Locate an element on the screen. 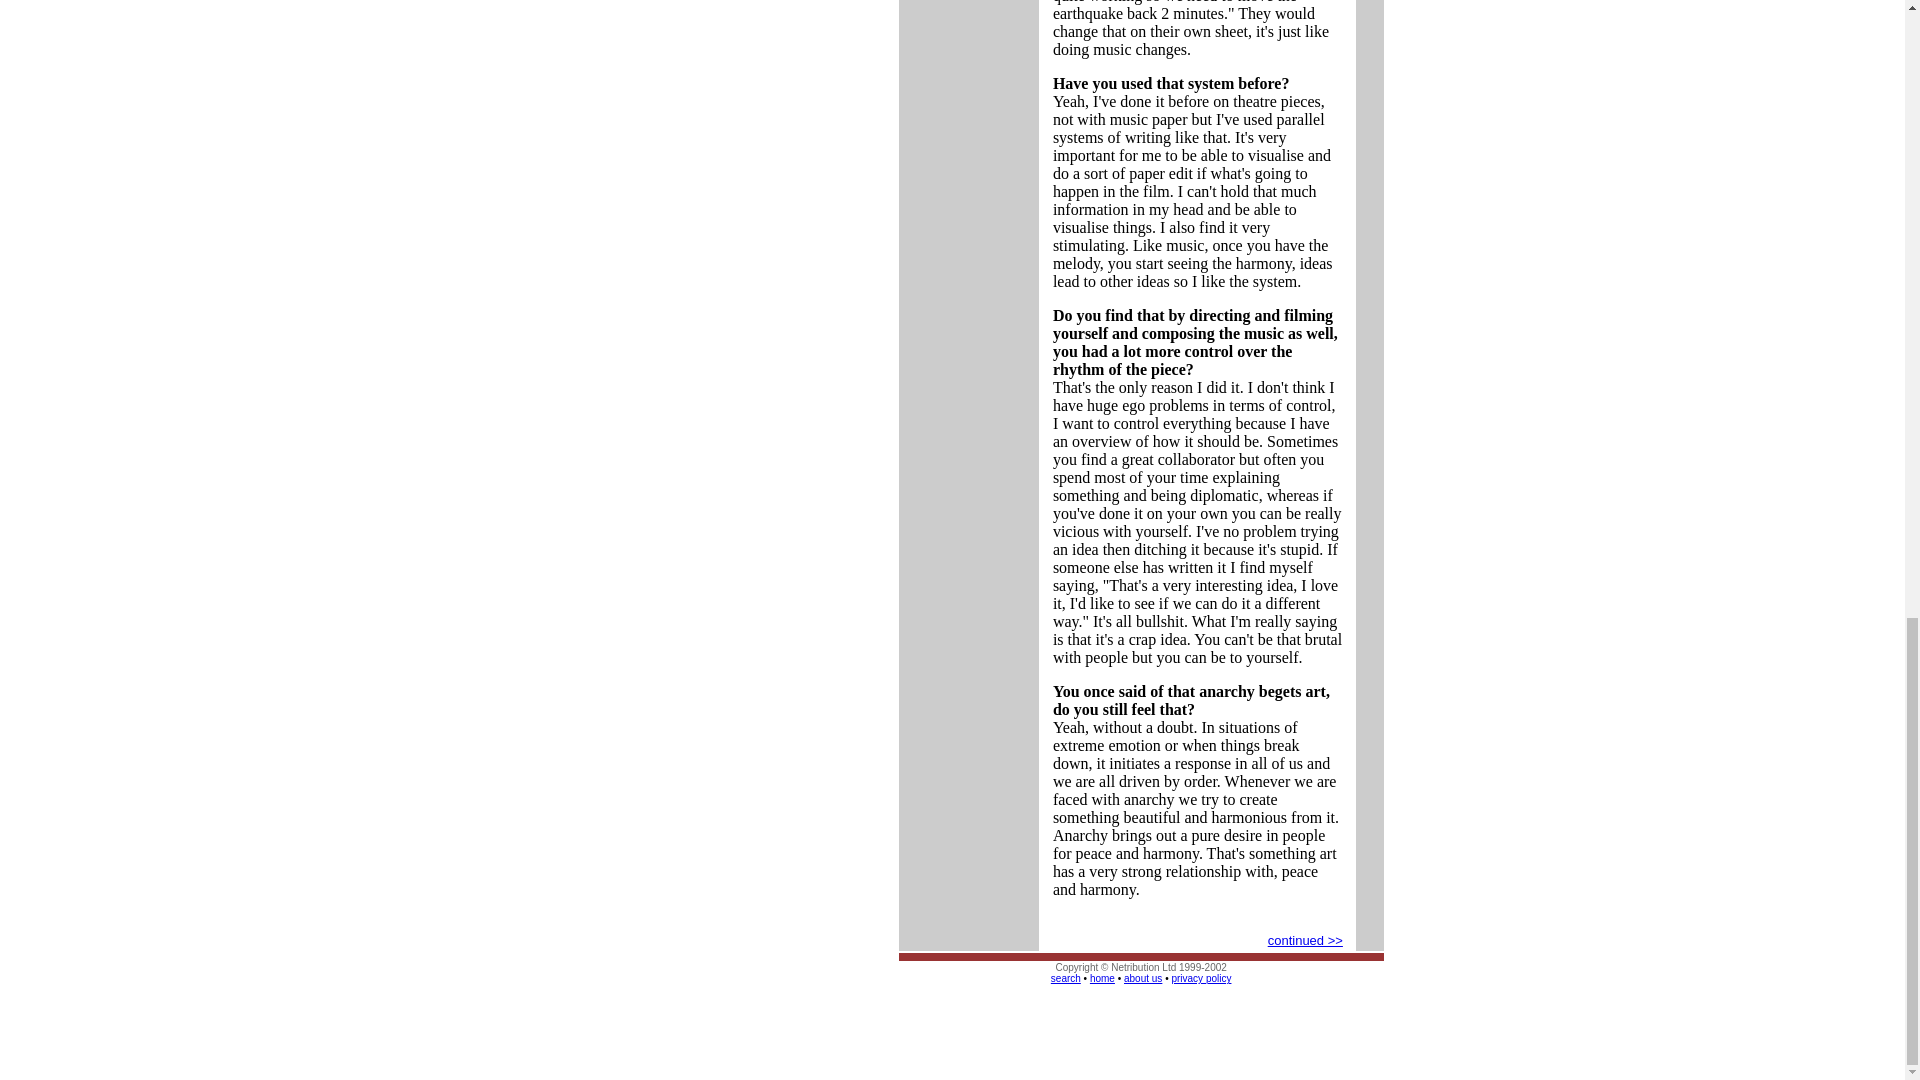 The height and width of the screenshot is (1080, 1920). search is located at coordinates (1065, 978).